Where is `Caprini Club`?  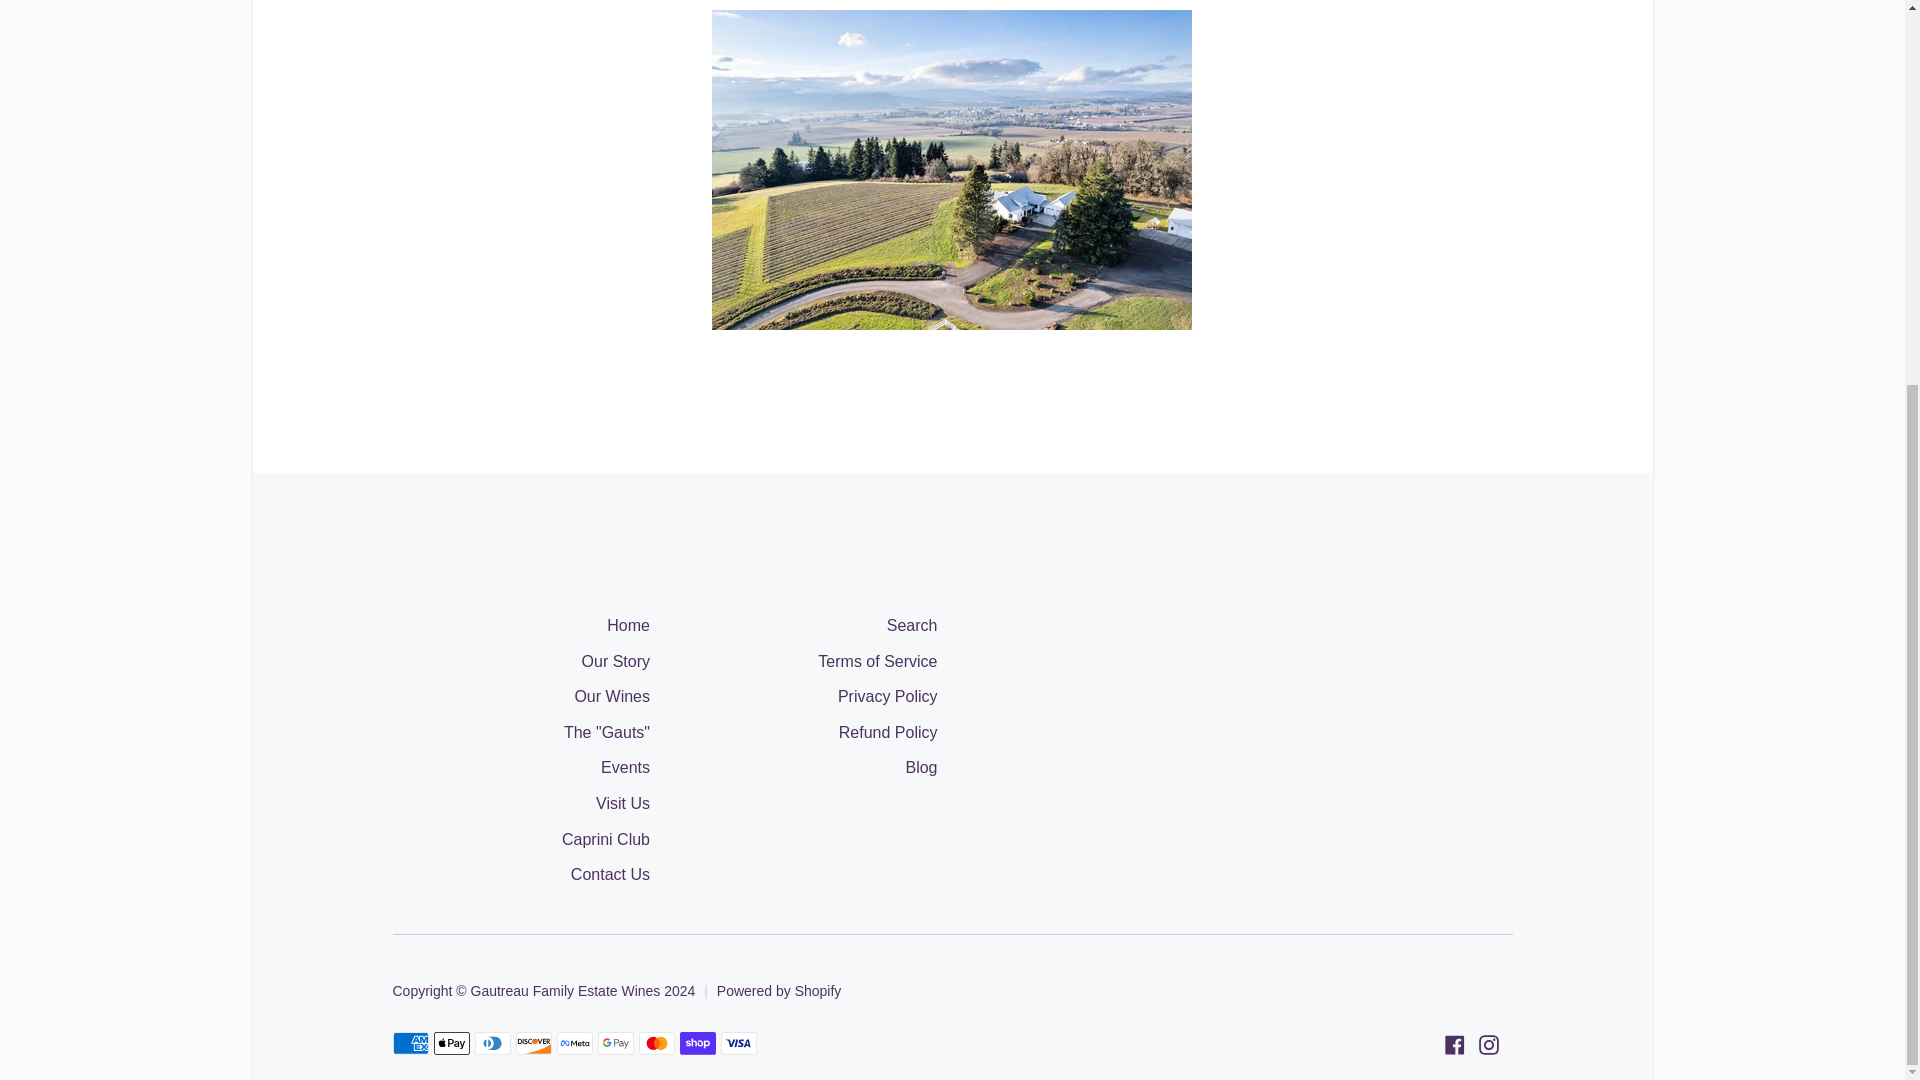 Caprini Club is located at coordinates (606, 841).